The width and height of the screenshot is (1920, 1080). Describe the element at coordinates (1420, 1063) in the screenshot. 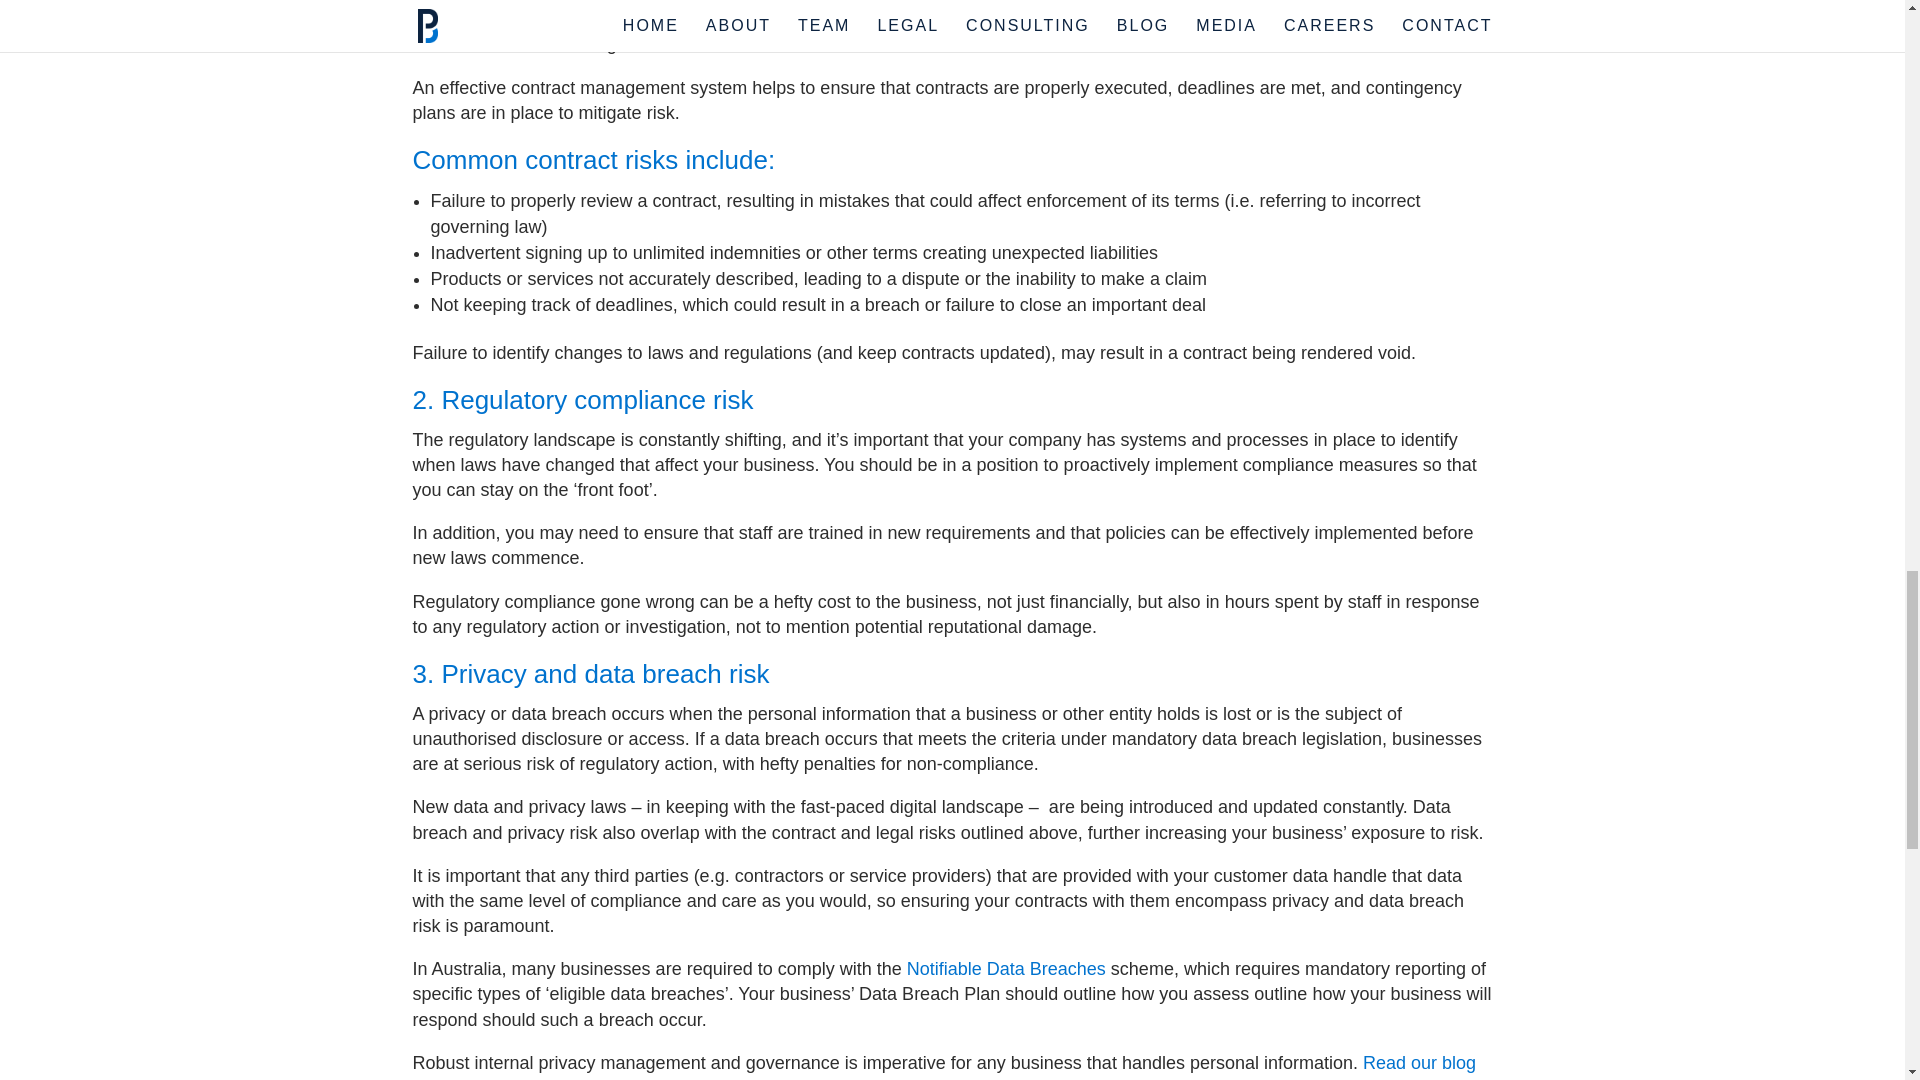

I see `Read our blog` at that location.